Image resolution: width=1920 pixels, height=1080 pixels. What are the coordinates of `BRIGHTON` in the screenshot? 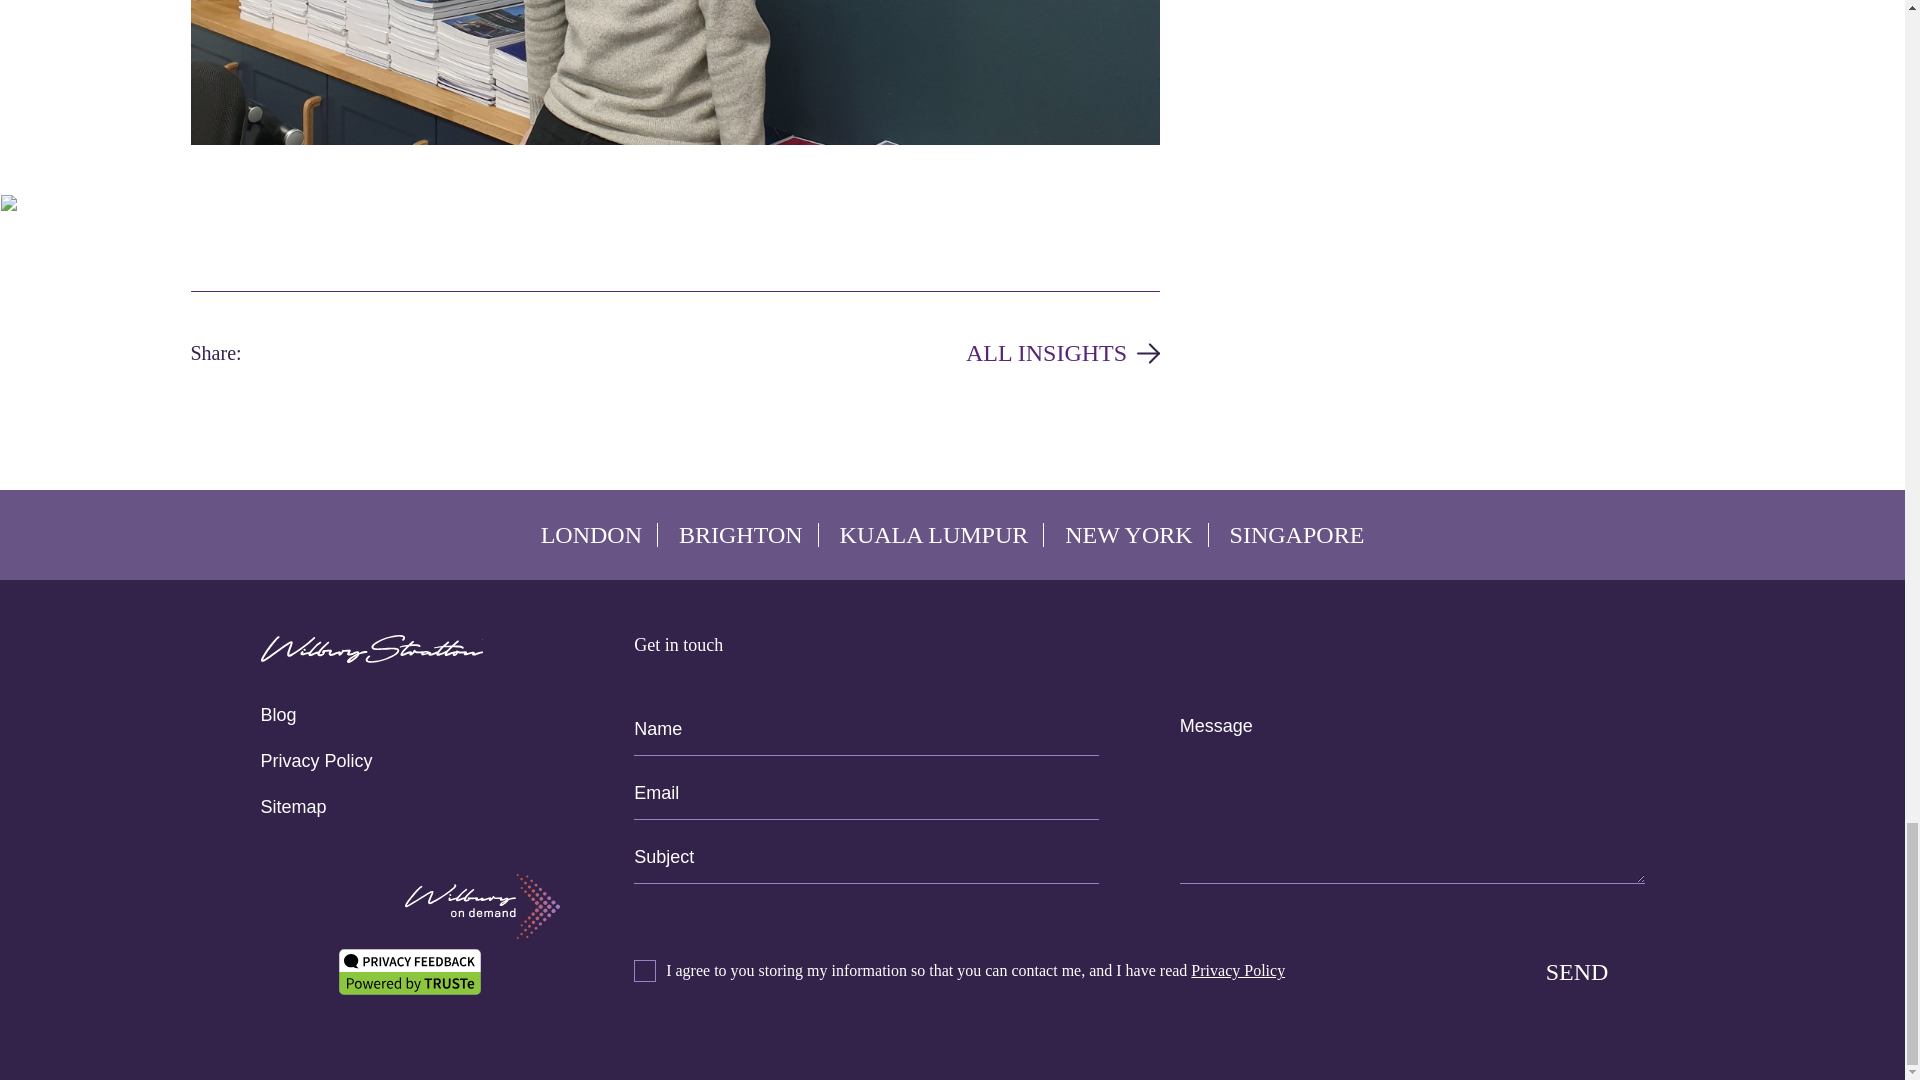 It's located at (740, 534).